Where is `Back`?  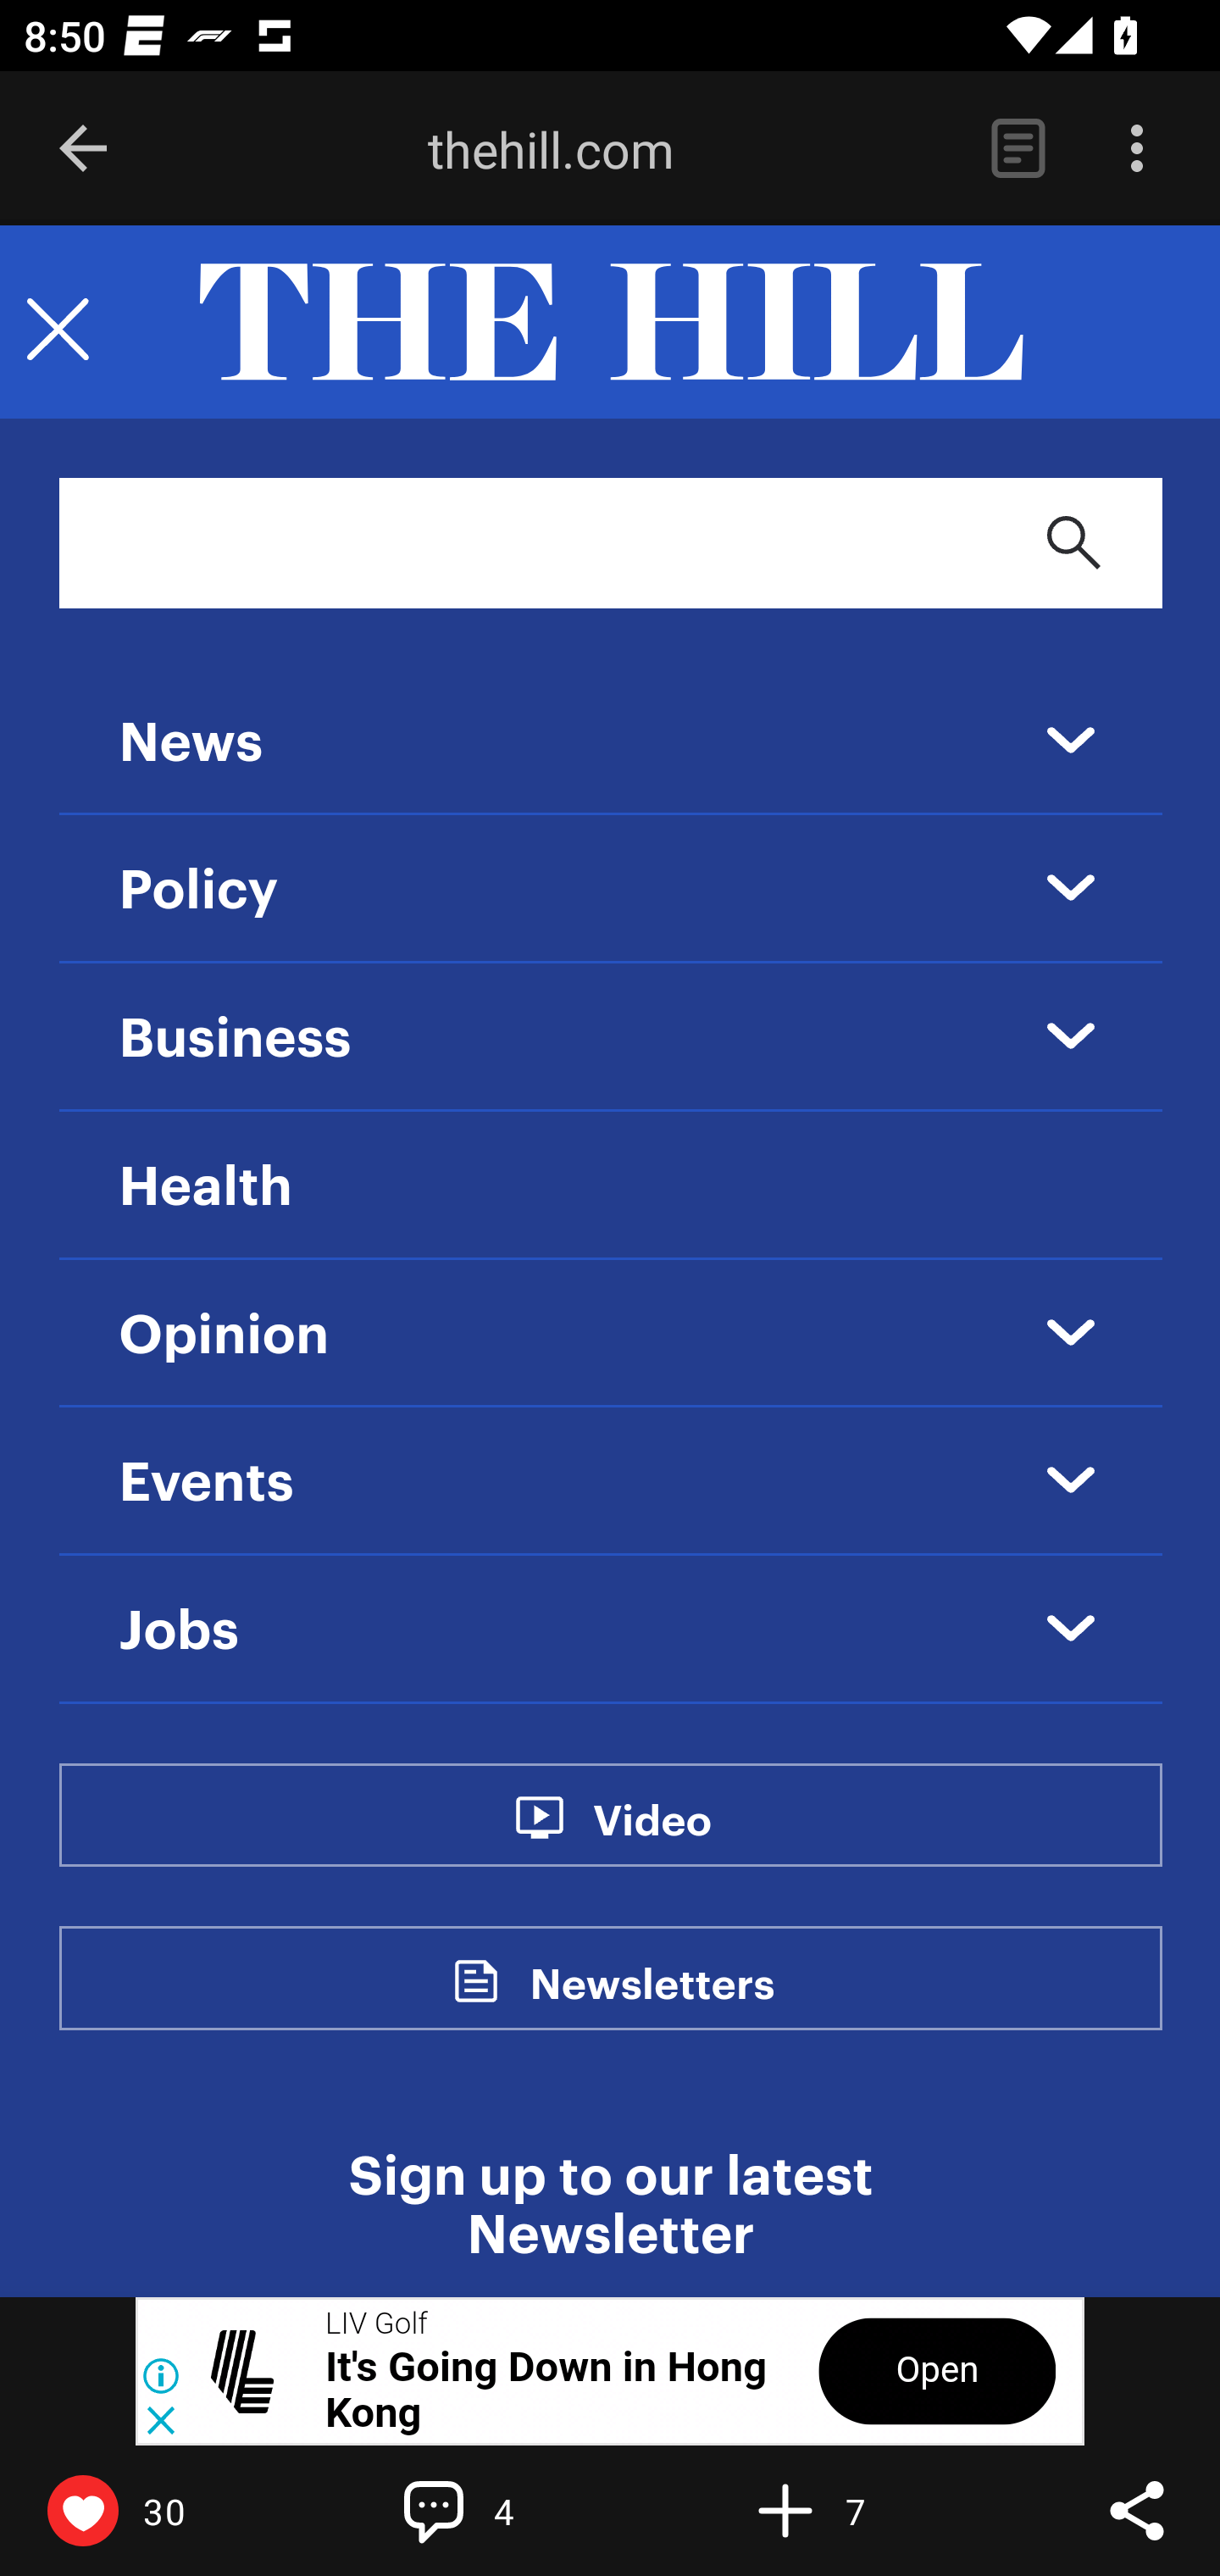 Back is located at coordinates (83, 149).